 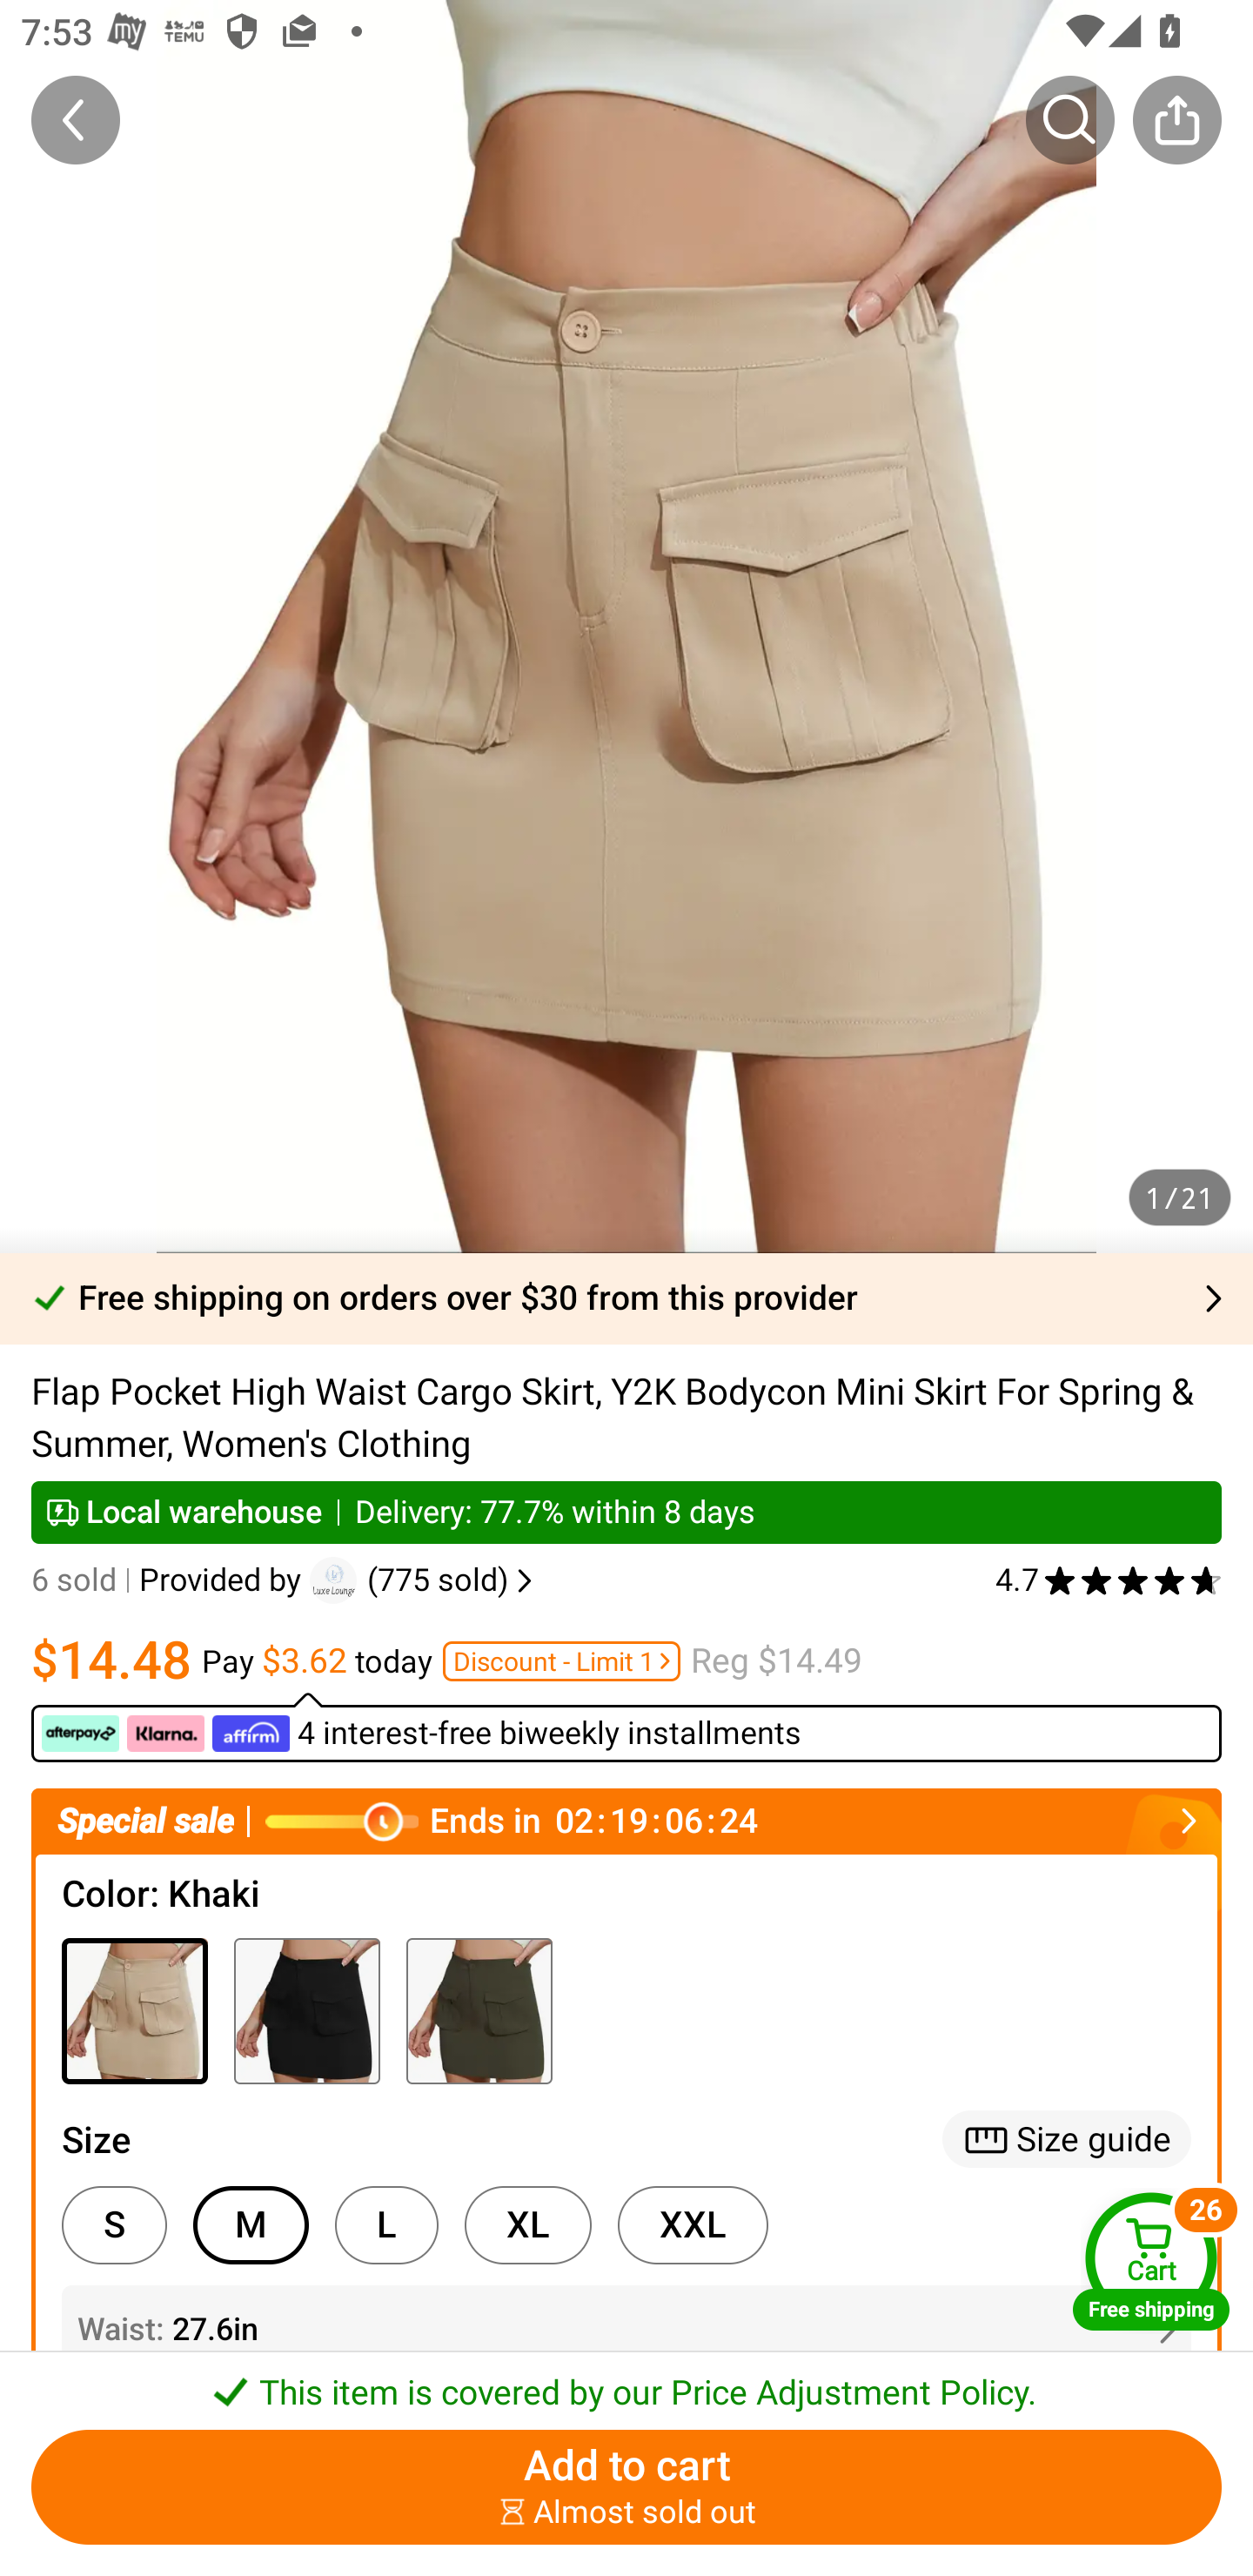 What do you see at coordinates (626, 1727) in the screenshot?
I see `￼ ￼ ￼ 4 interest-free biweekly installments` at bounding box center [626, 1727].